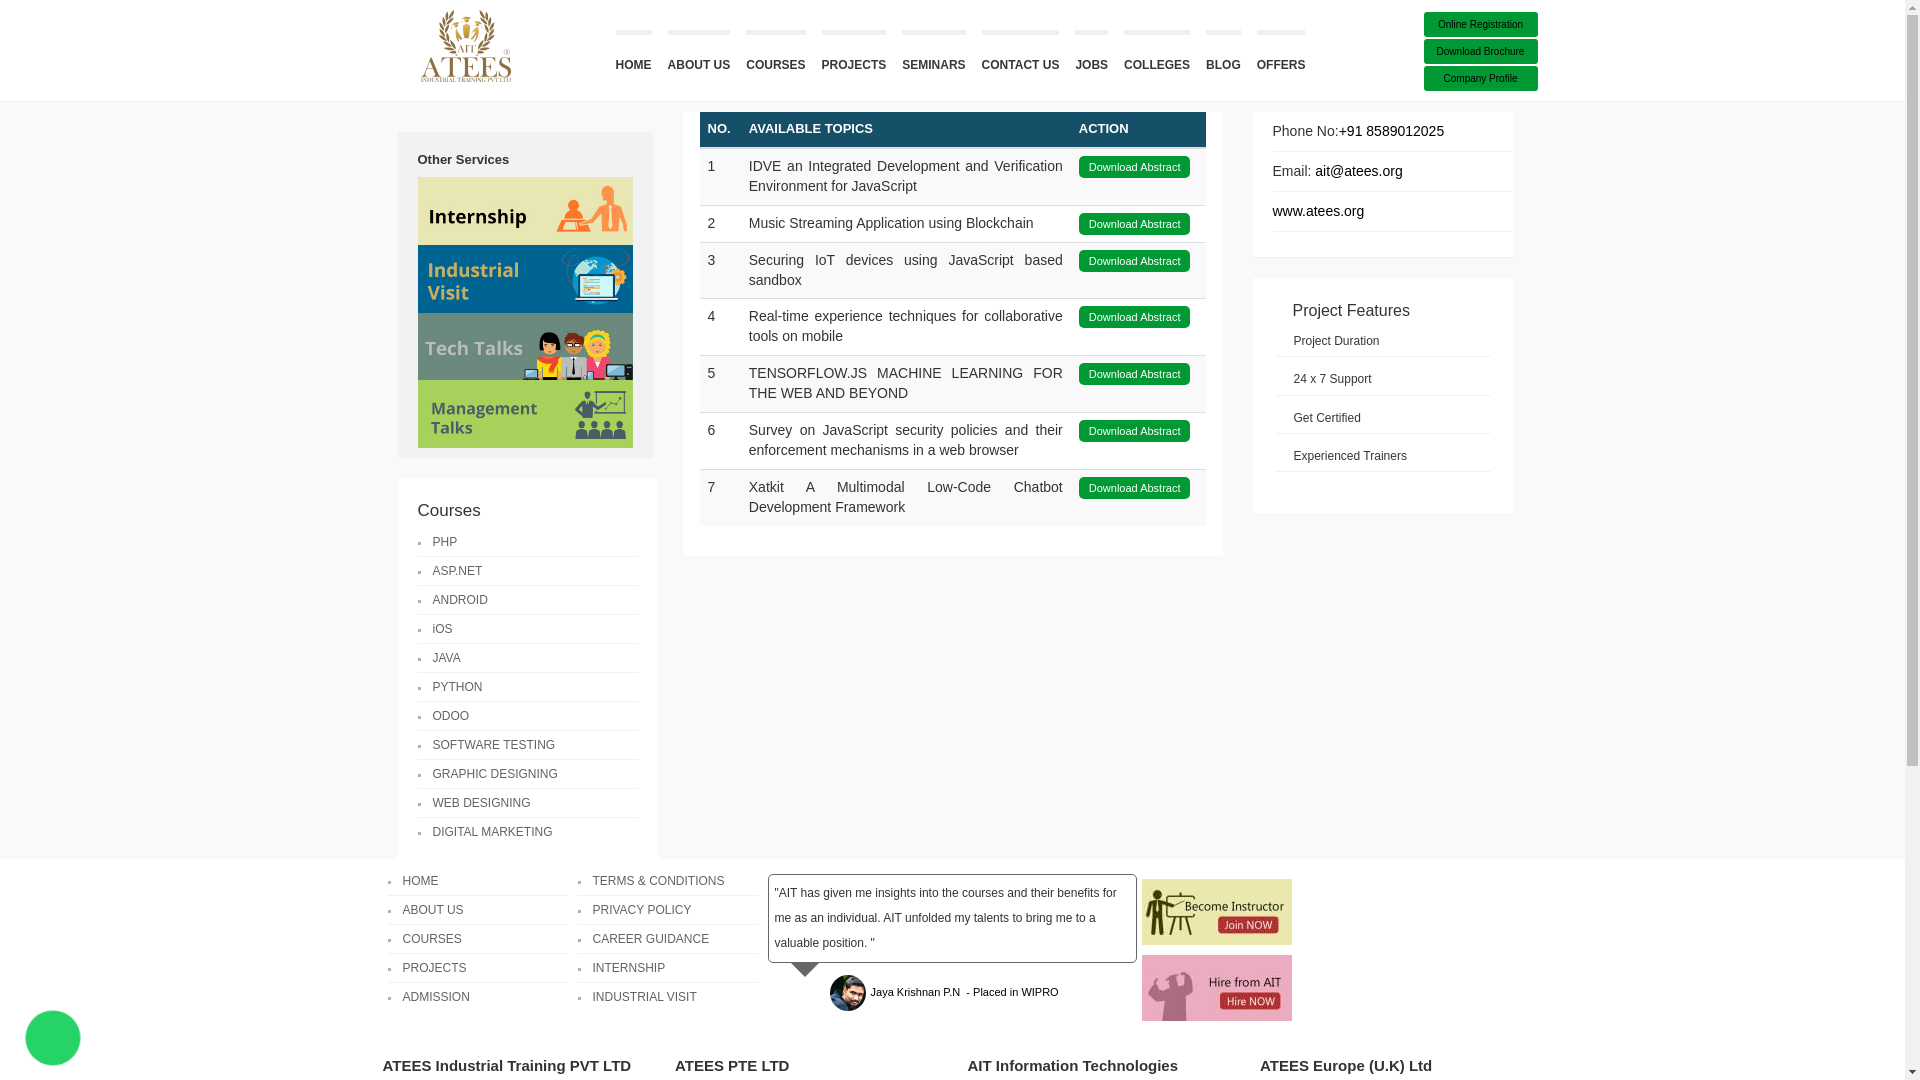 The width and height of the screenshot is (1920, 1080). I want to click on COURSES, so click(775, 58).